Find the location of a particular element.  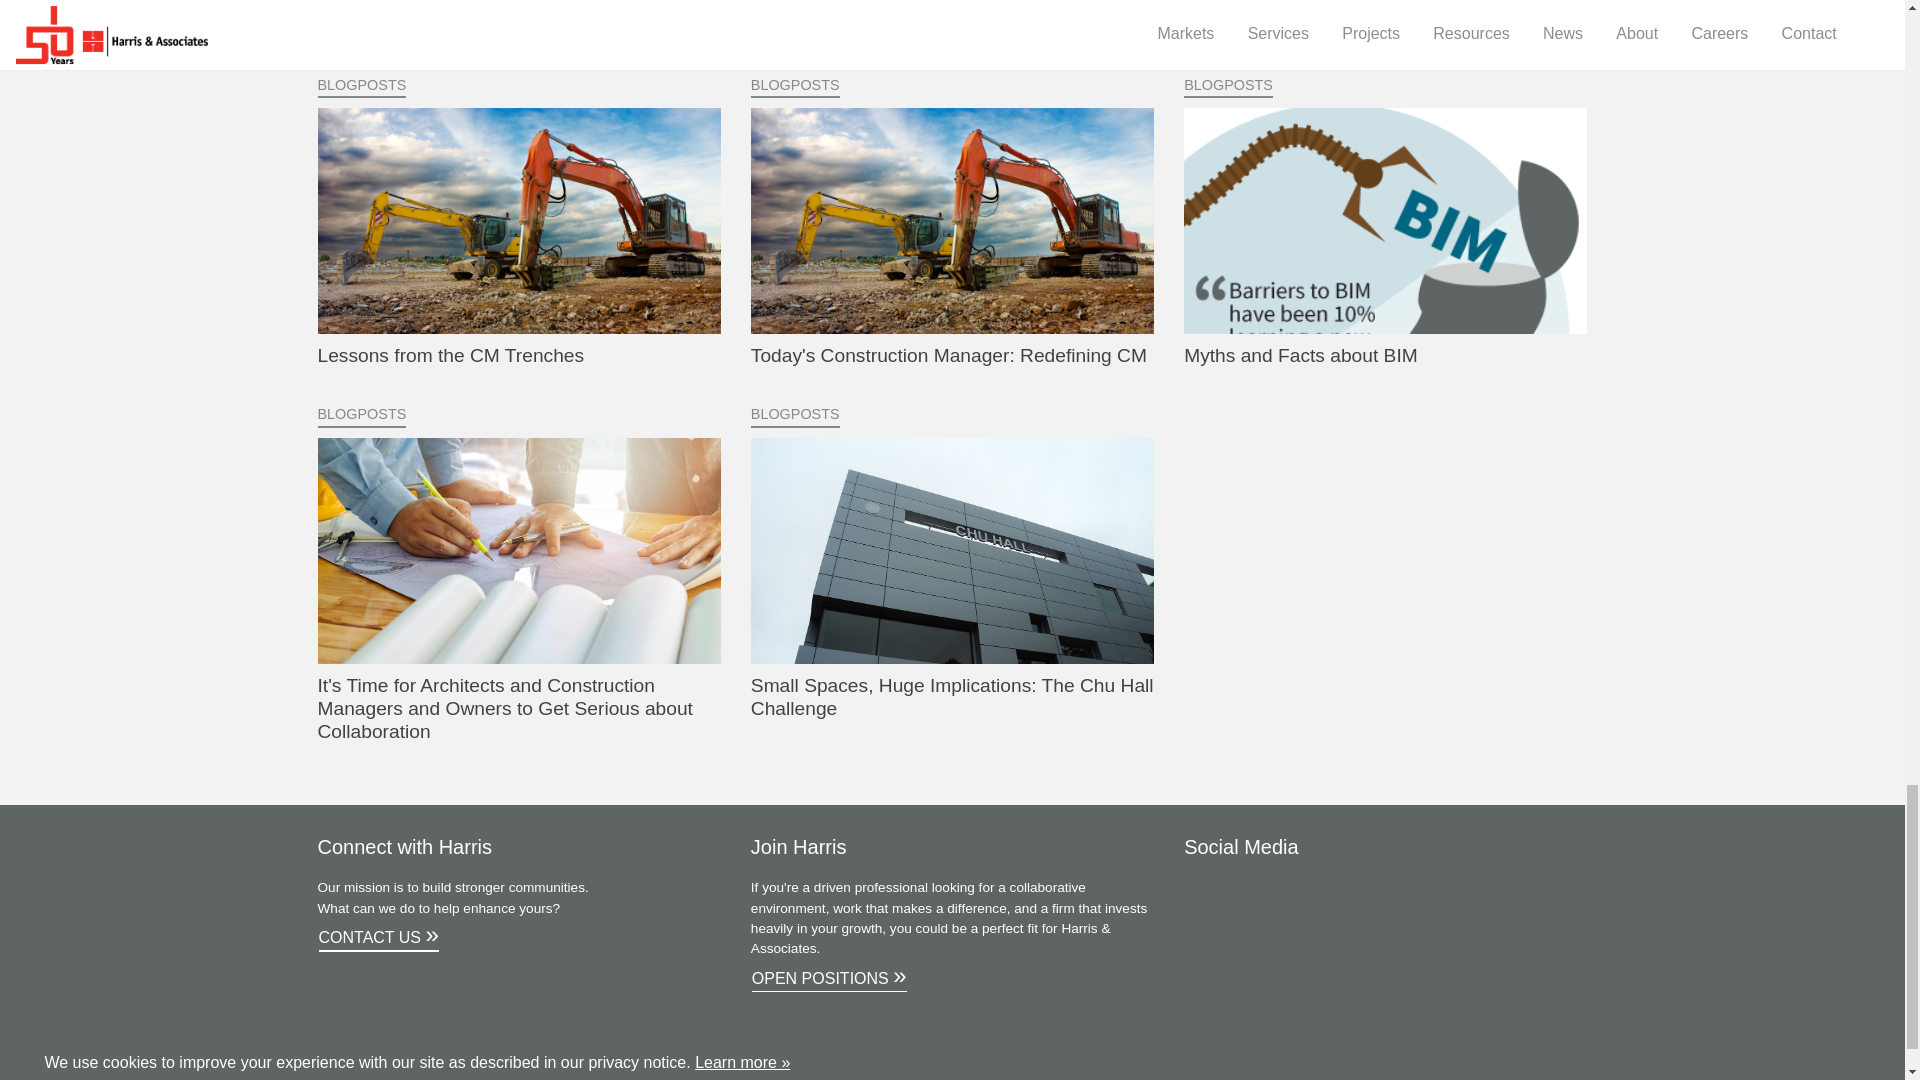

Contact is located at coordinates (384, 939).